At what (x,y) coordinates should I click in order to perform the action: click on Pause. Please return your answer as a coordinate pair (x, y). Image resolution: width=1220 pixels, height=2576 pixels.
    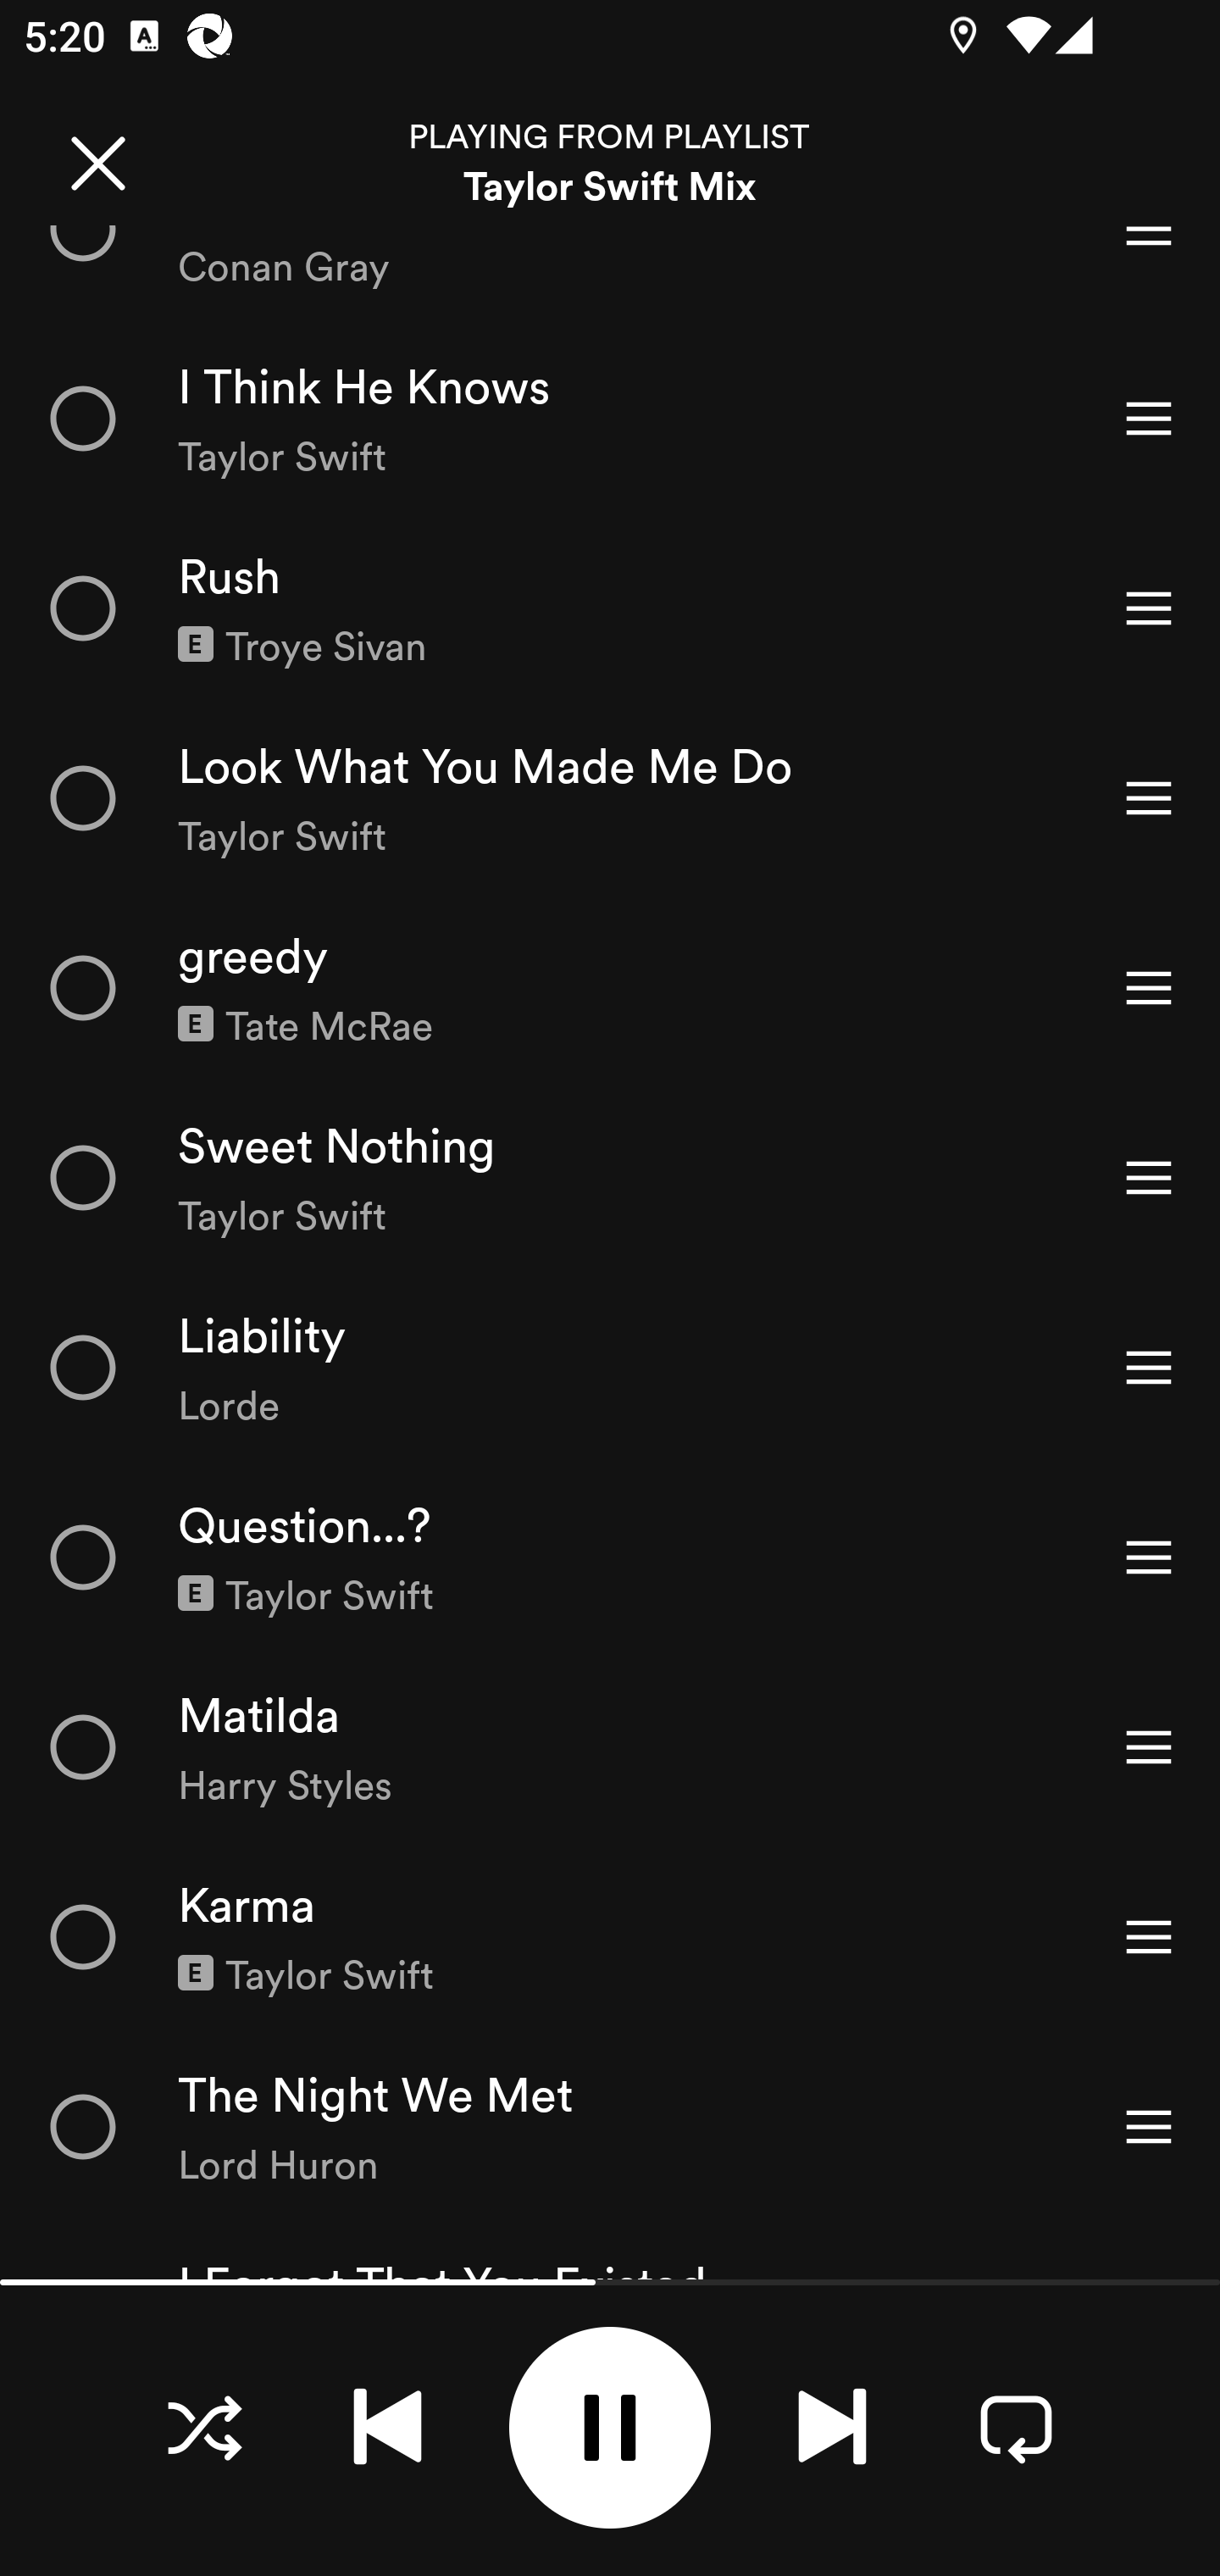
    Looking at the image, I should click on (610, 2428).